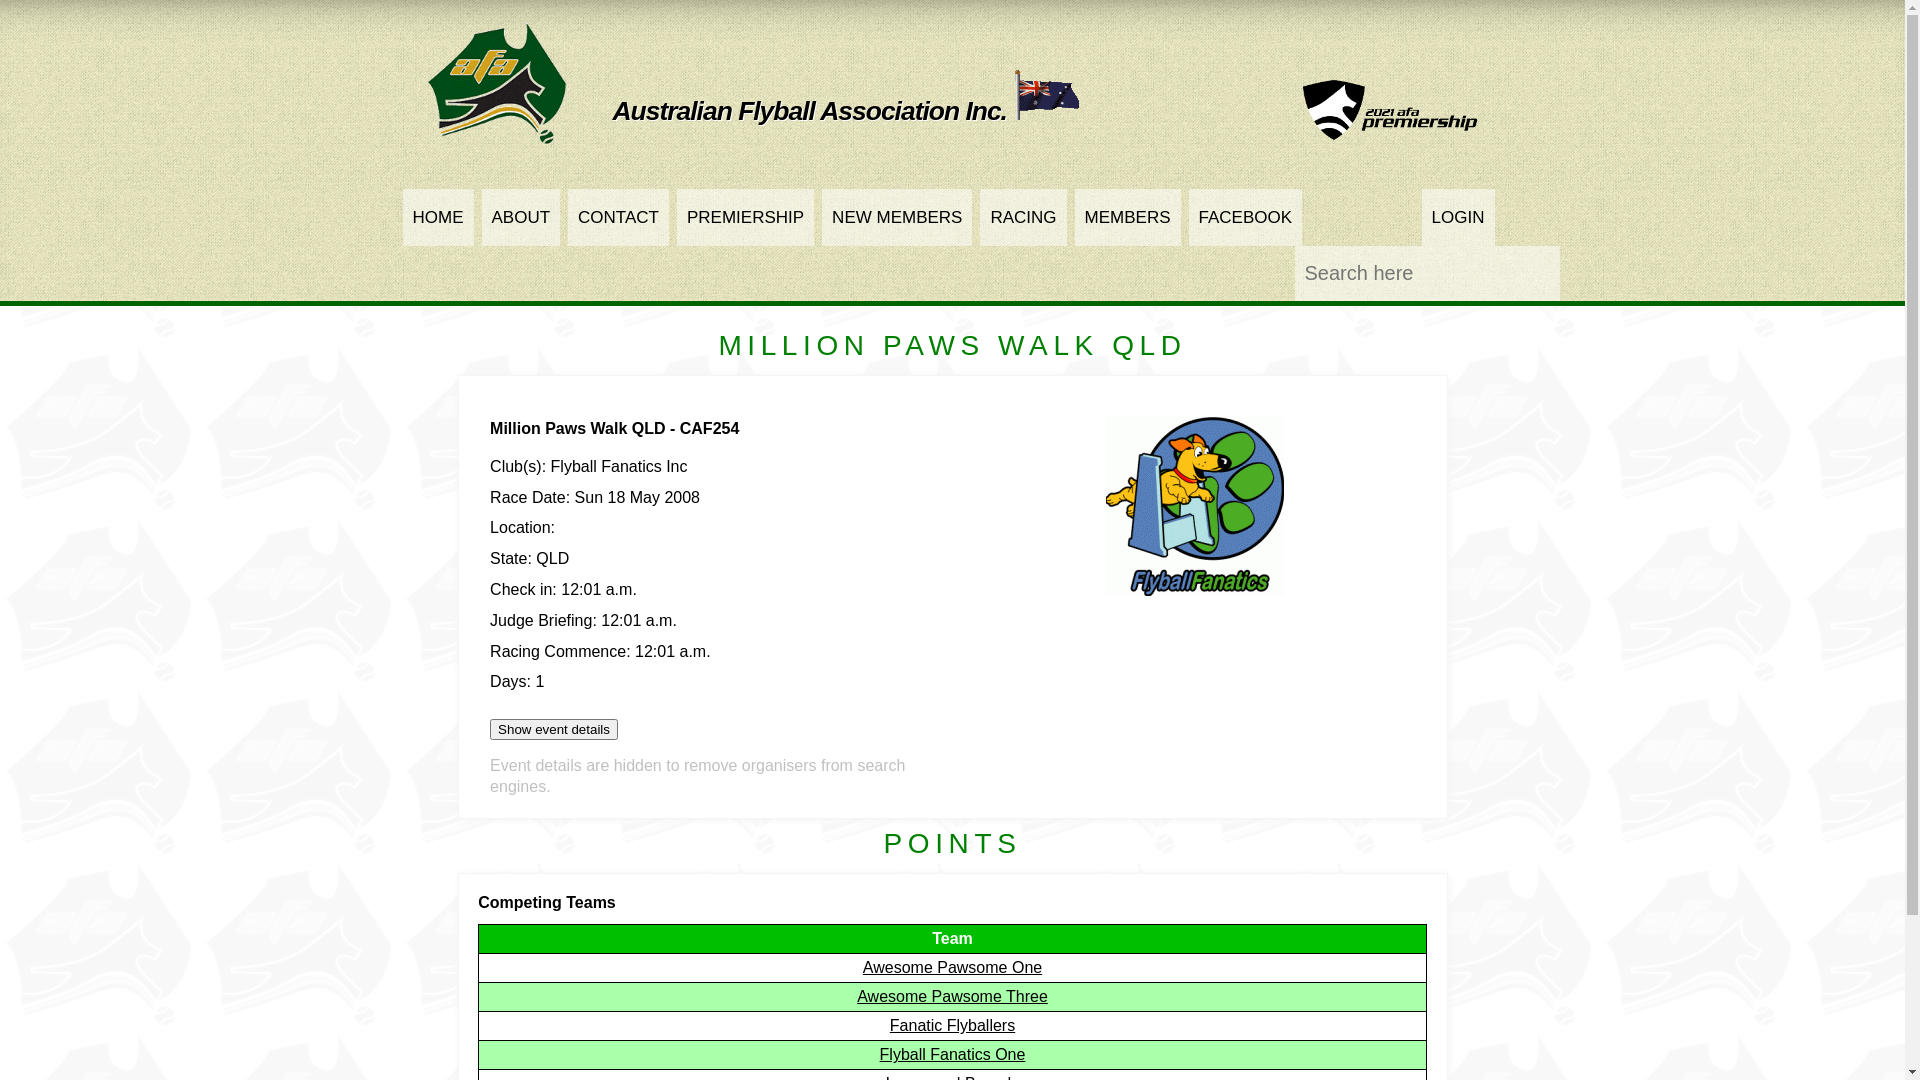 This screenshot has height=1080, width=1920. Describe the element at coordinates (618, 218) in the screenshot. I see `CONTACT` at that location.